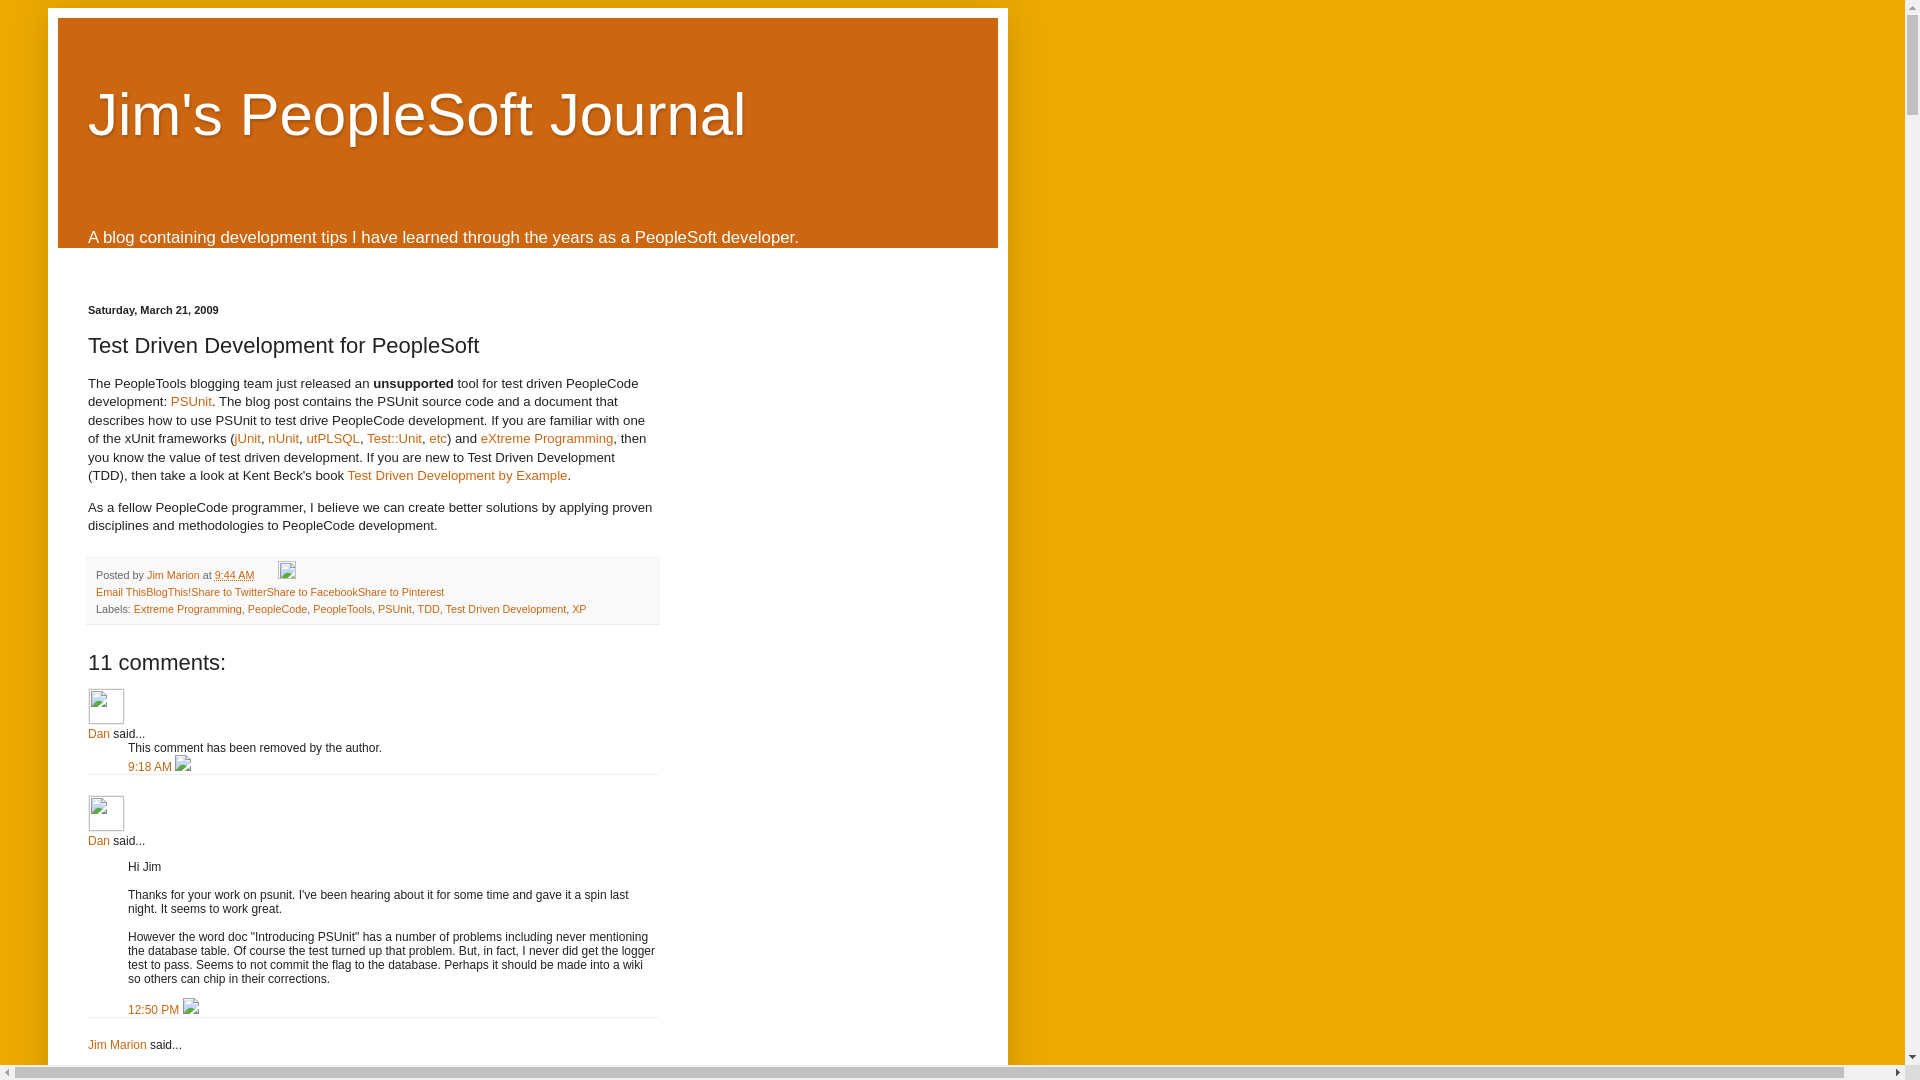 This screenshot has height=1080, width=1920. Describe the element at coordinates (155, 1010) in the screenshot. I see `12:50 PM` at that location.